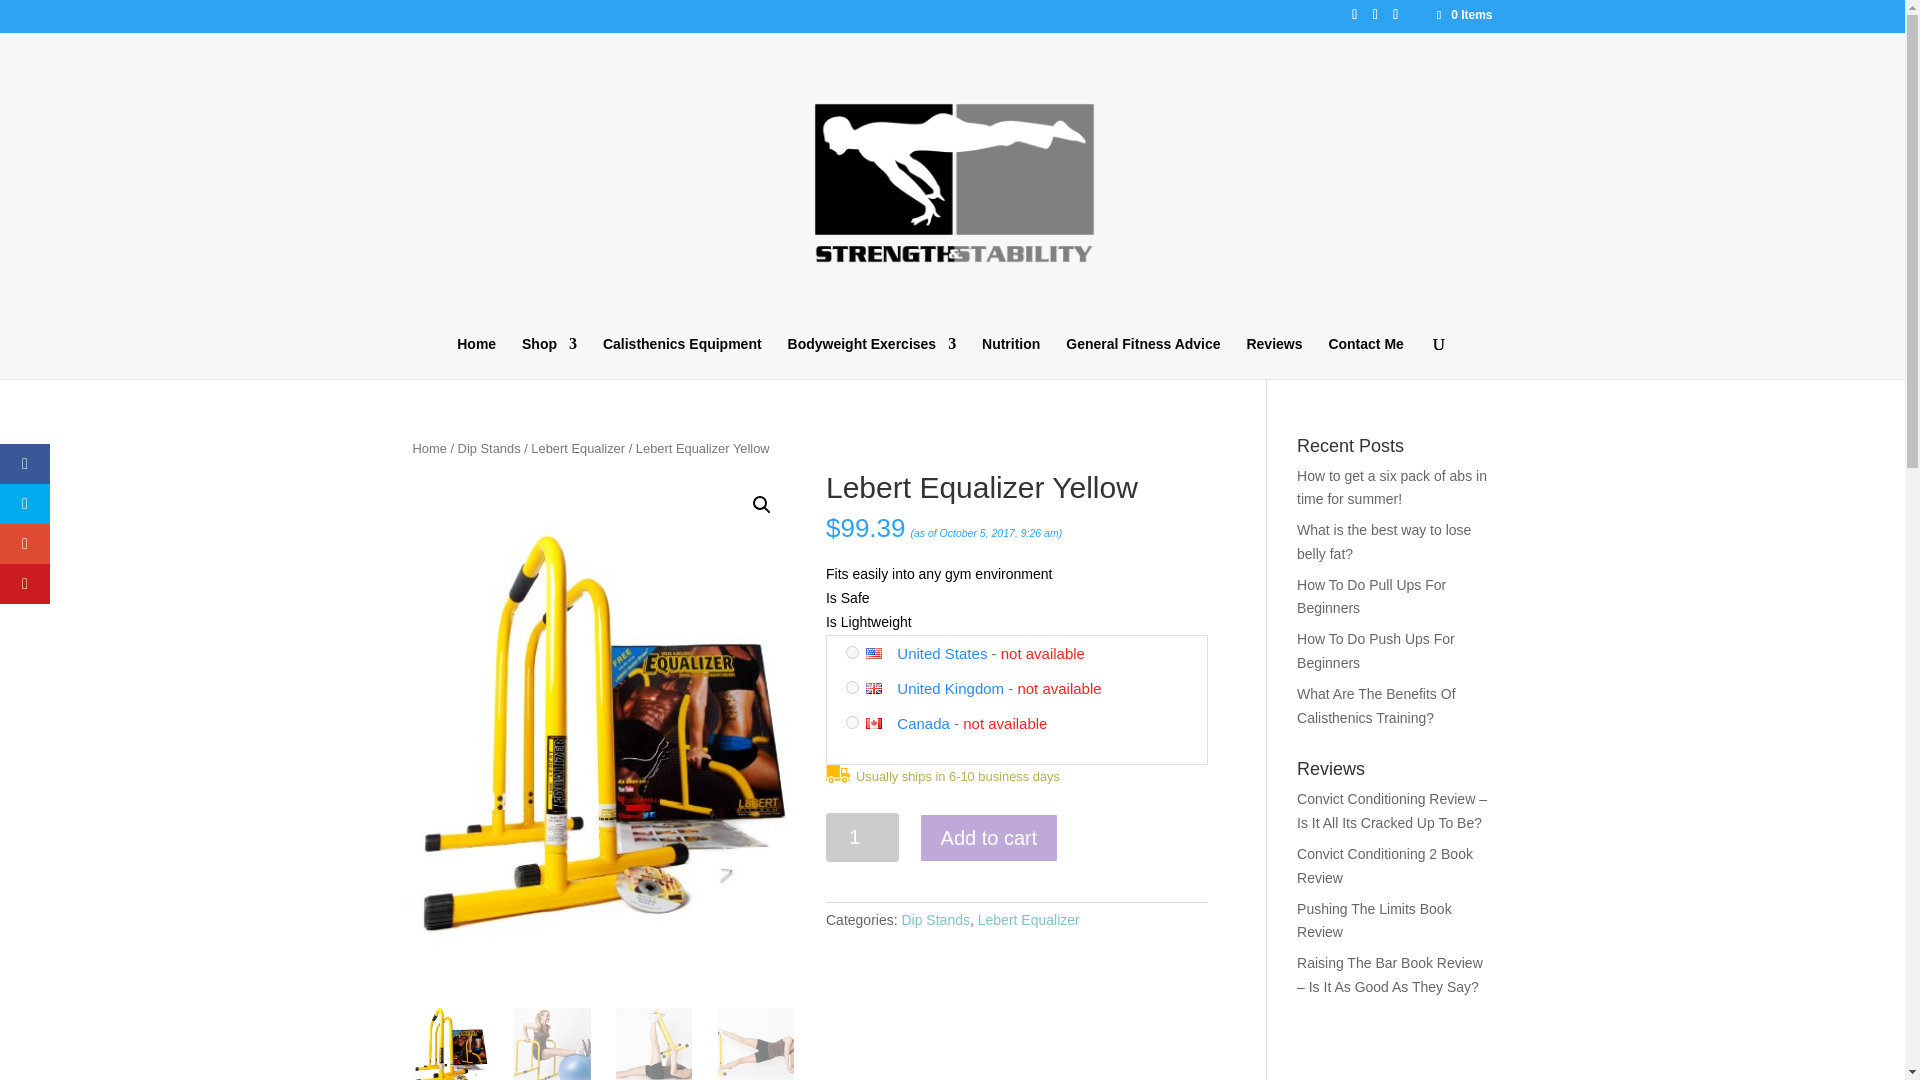  I want to click on Calisthenics Equipment, so click(682, 356).